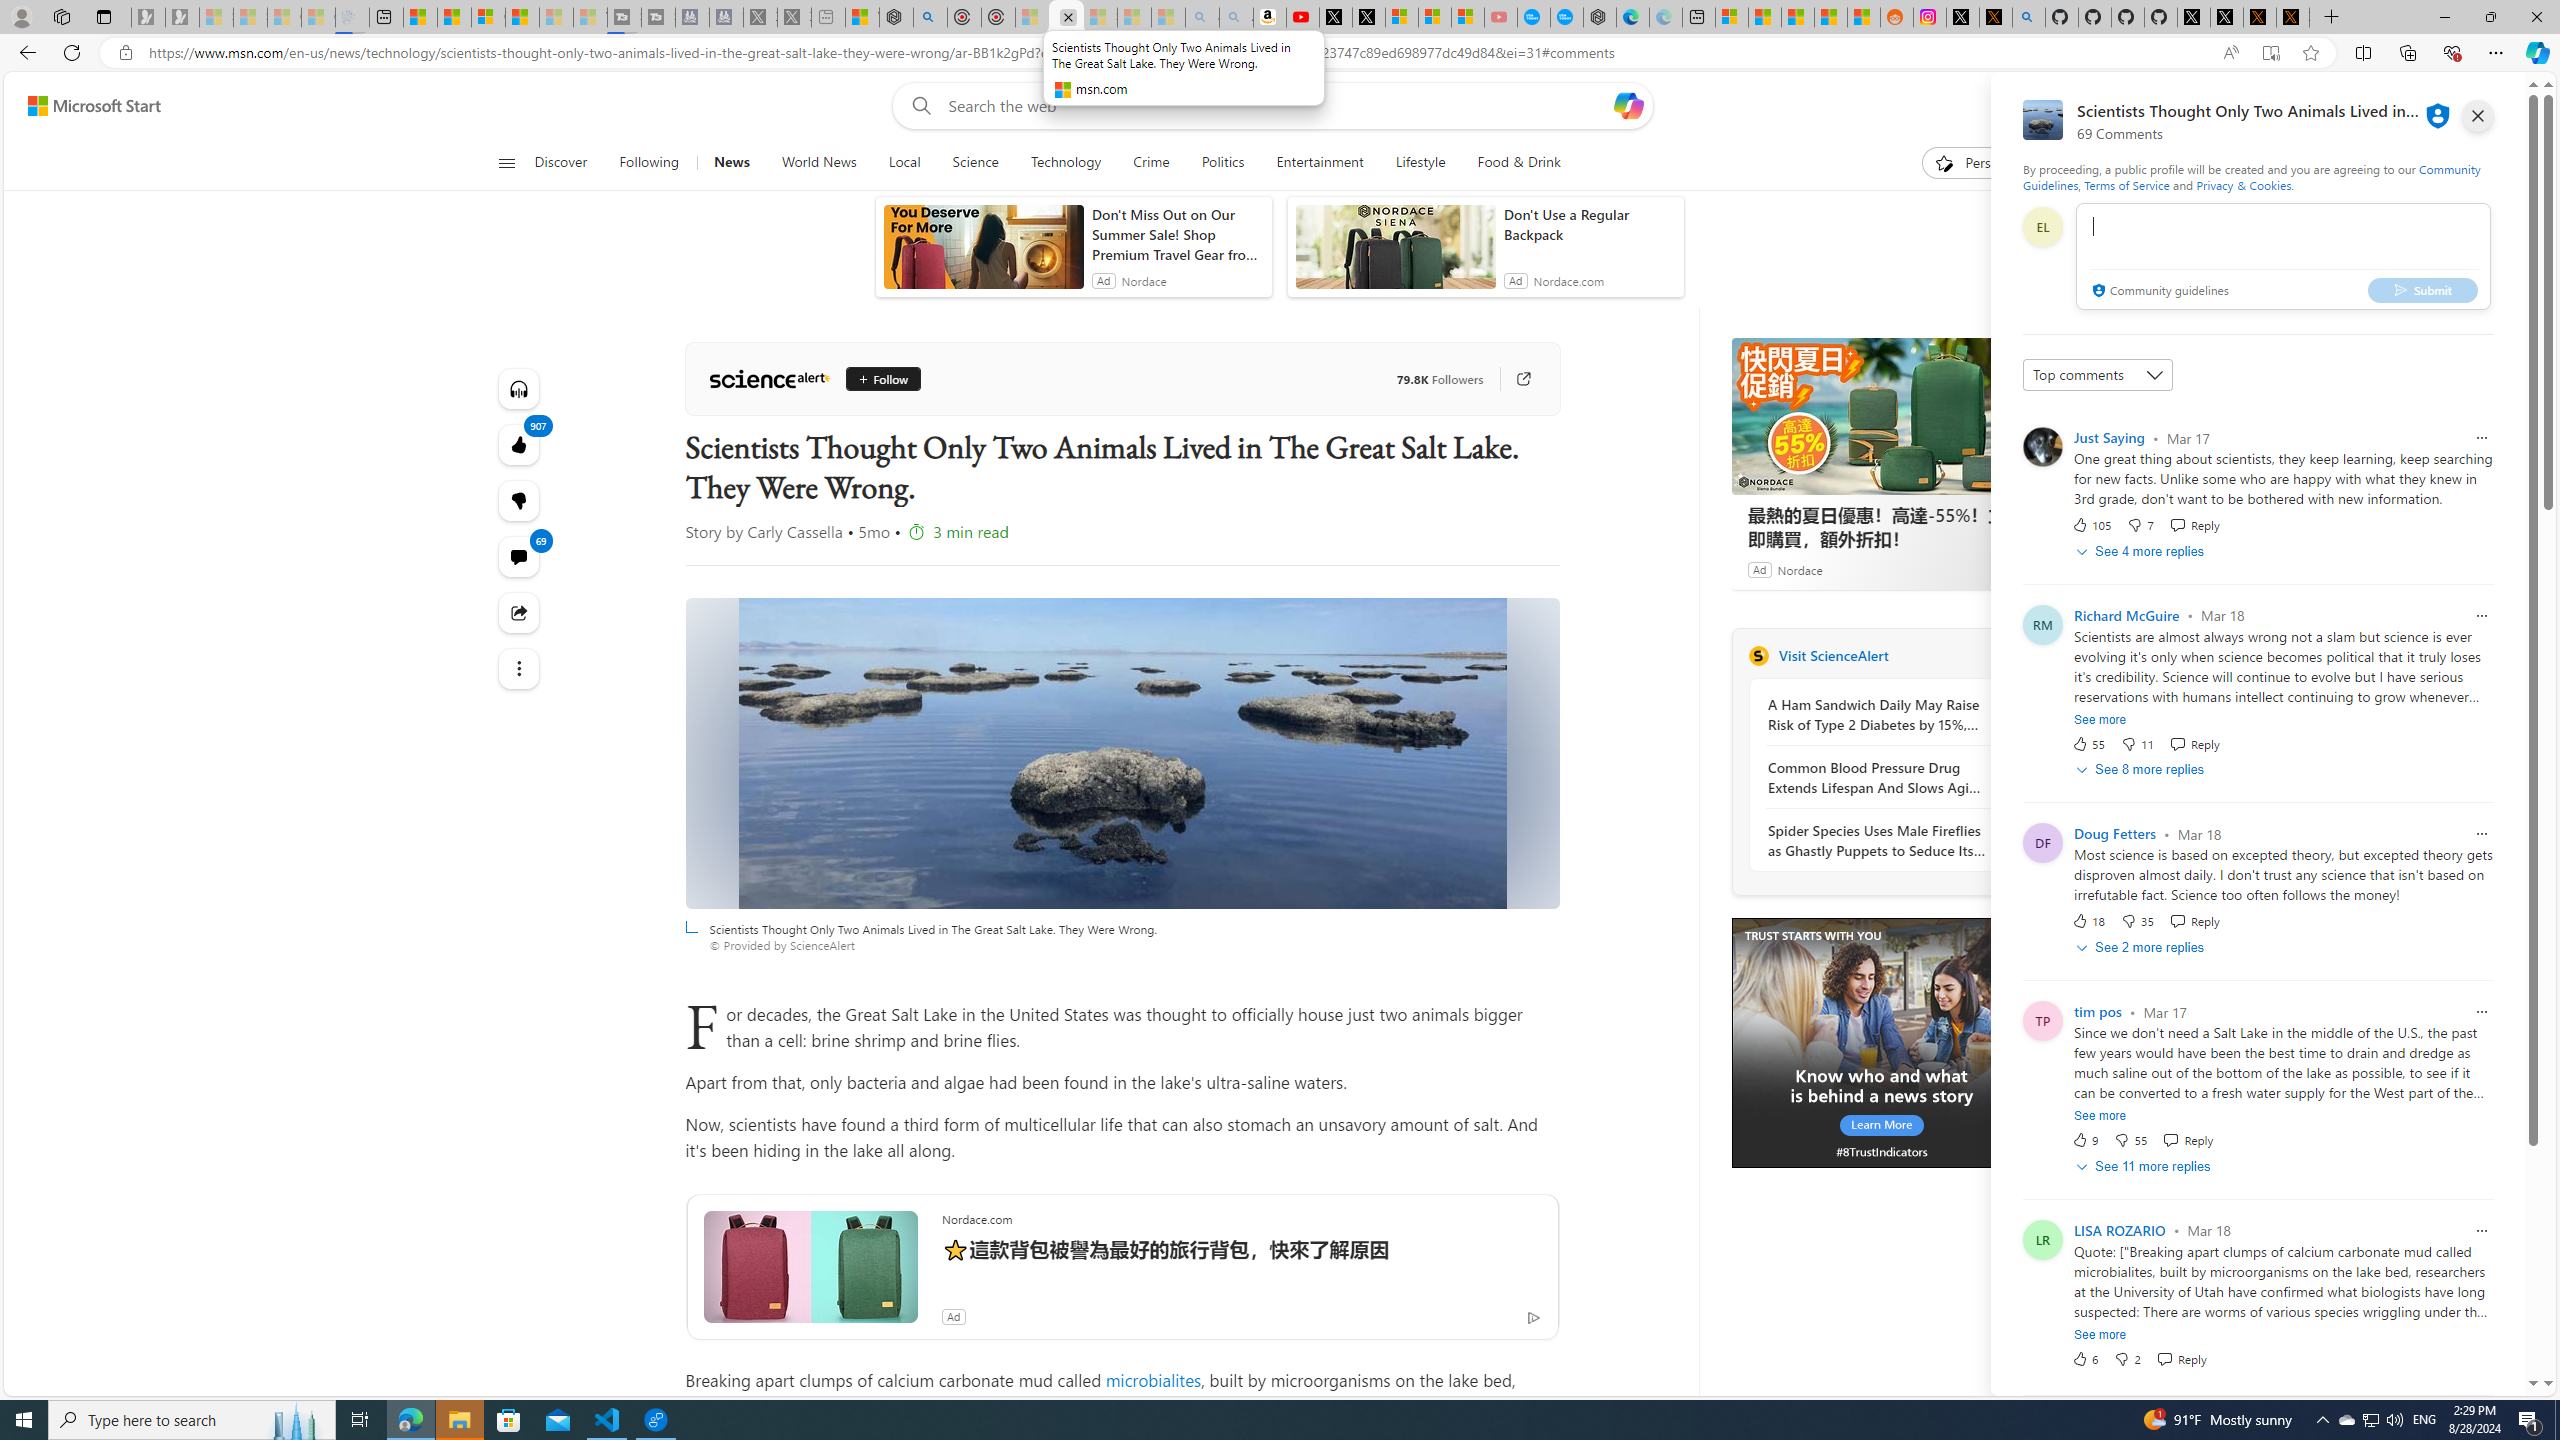 The width and height of the screenshot is (2560, 1440). Describe the element at coordinates (2244, 184) in the screenshot. I see `Privacy & Cookies` at that location.